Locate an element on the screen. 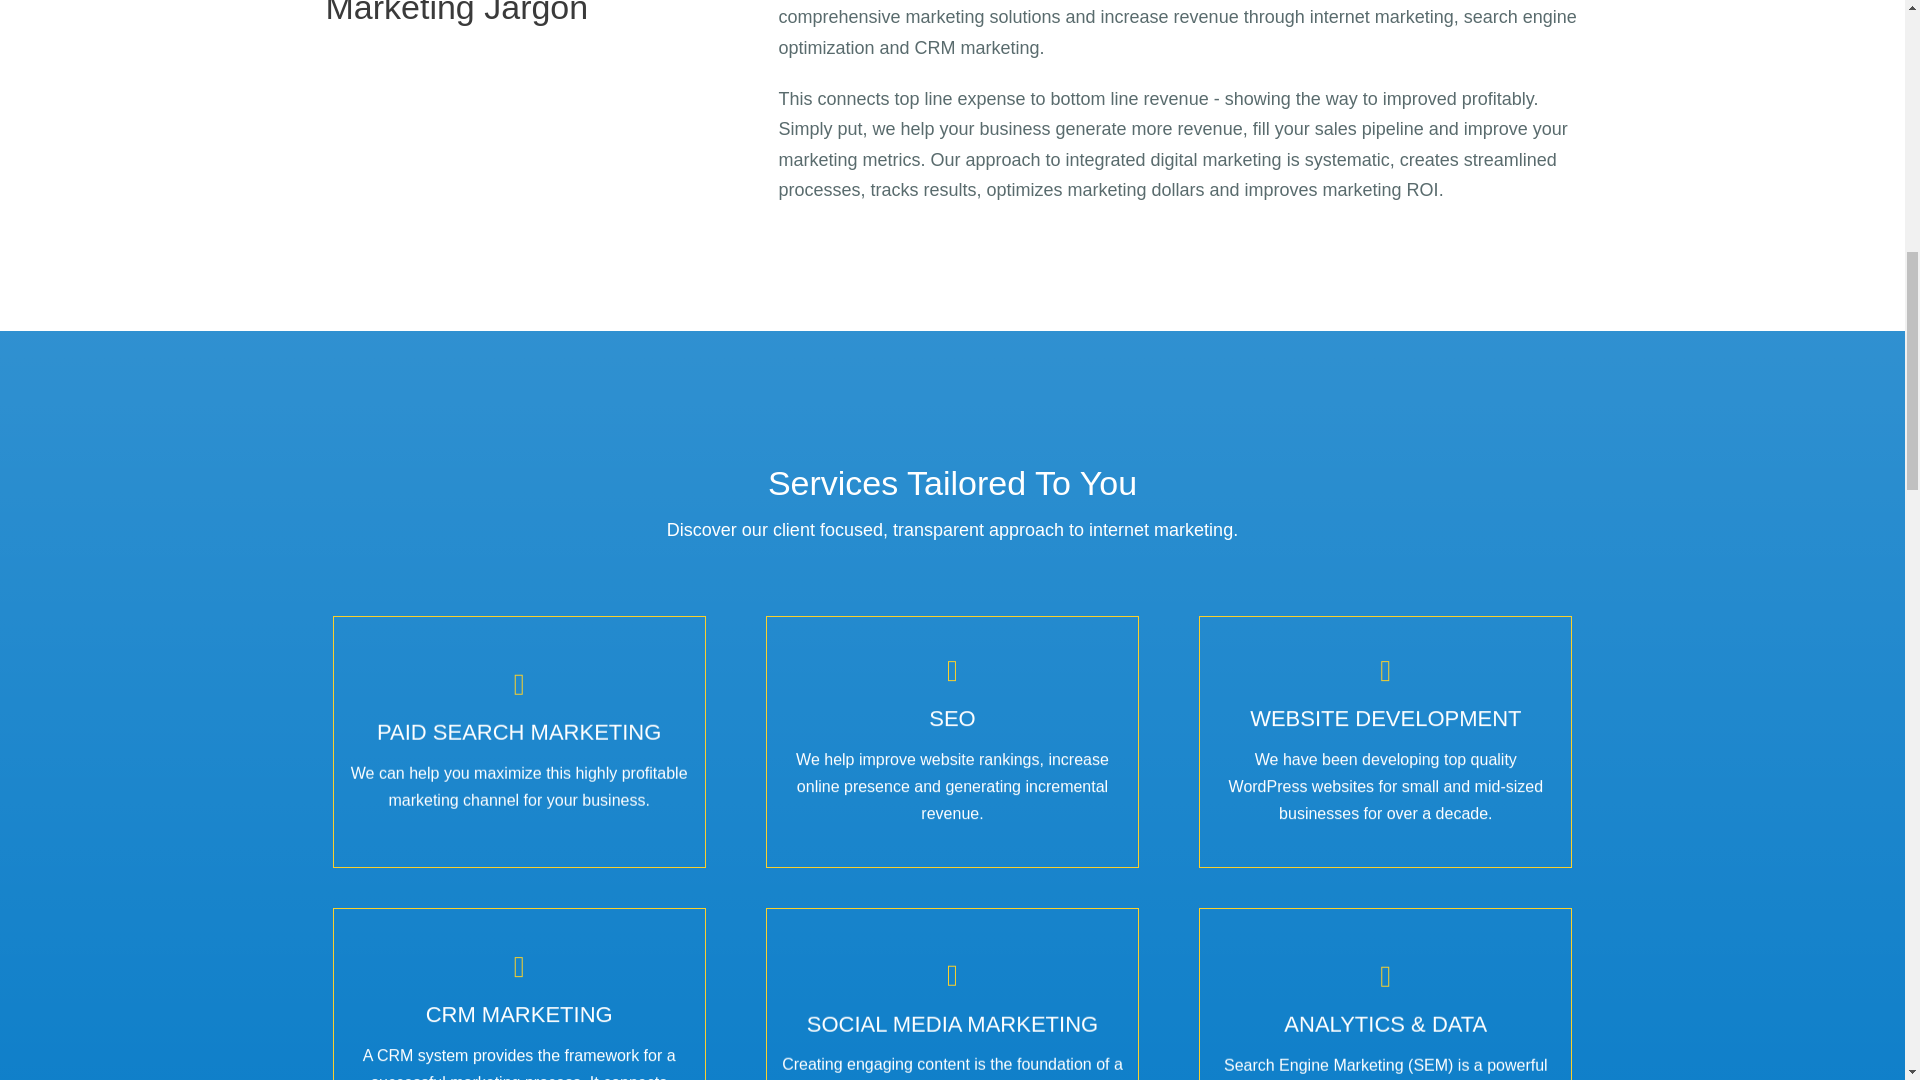 This screenshot has height=1080, width=1920. Click Here is located at coordinates (519, 808).